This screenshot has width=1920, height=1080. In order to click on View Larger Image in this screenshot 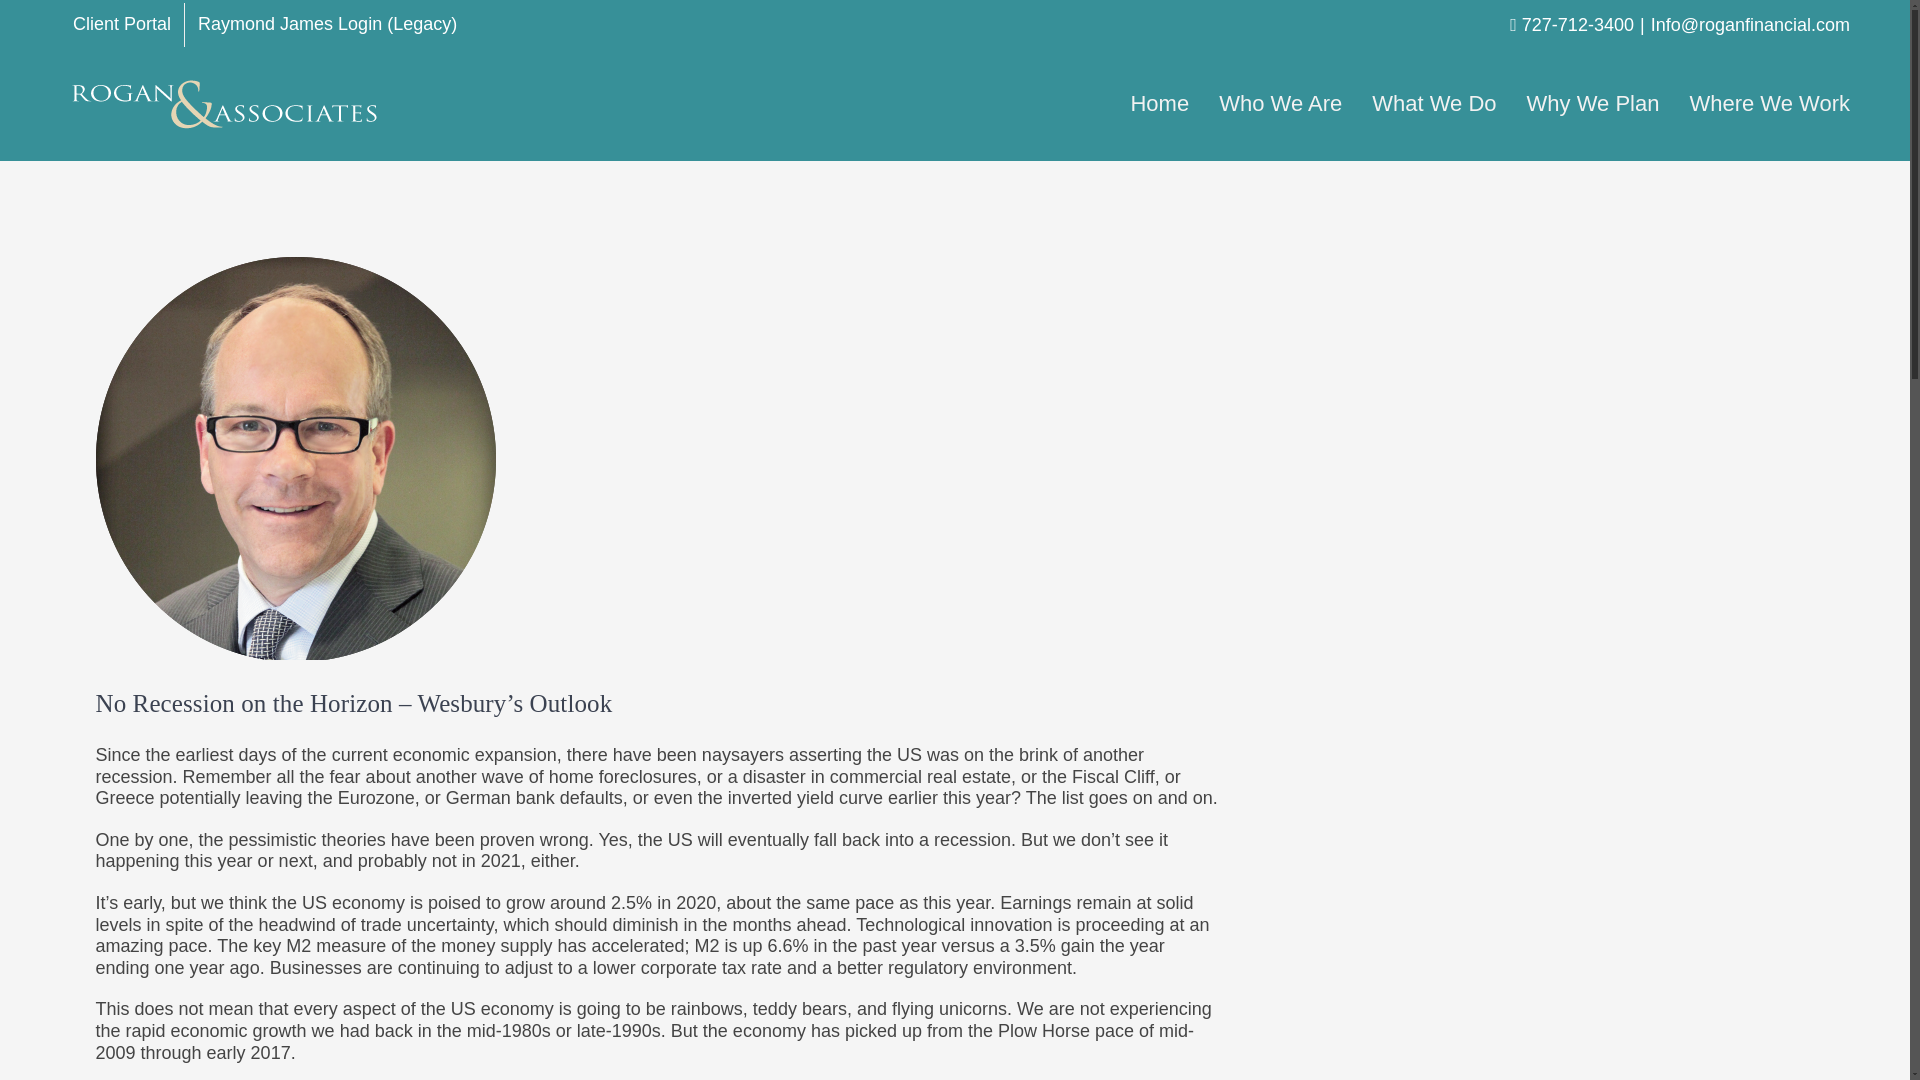, I will do `click(296, 456)`.